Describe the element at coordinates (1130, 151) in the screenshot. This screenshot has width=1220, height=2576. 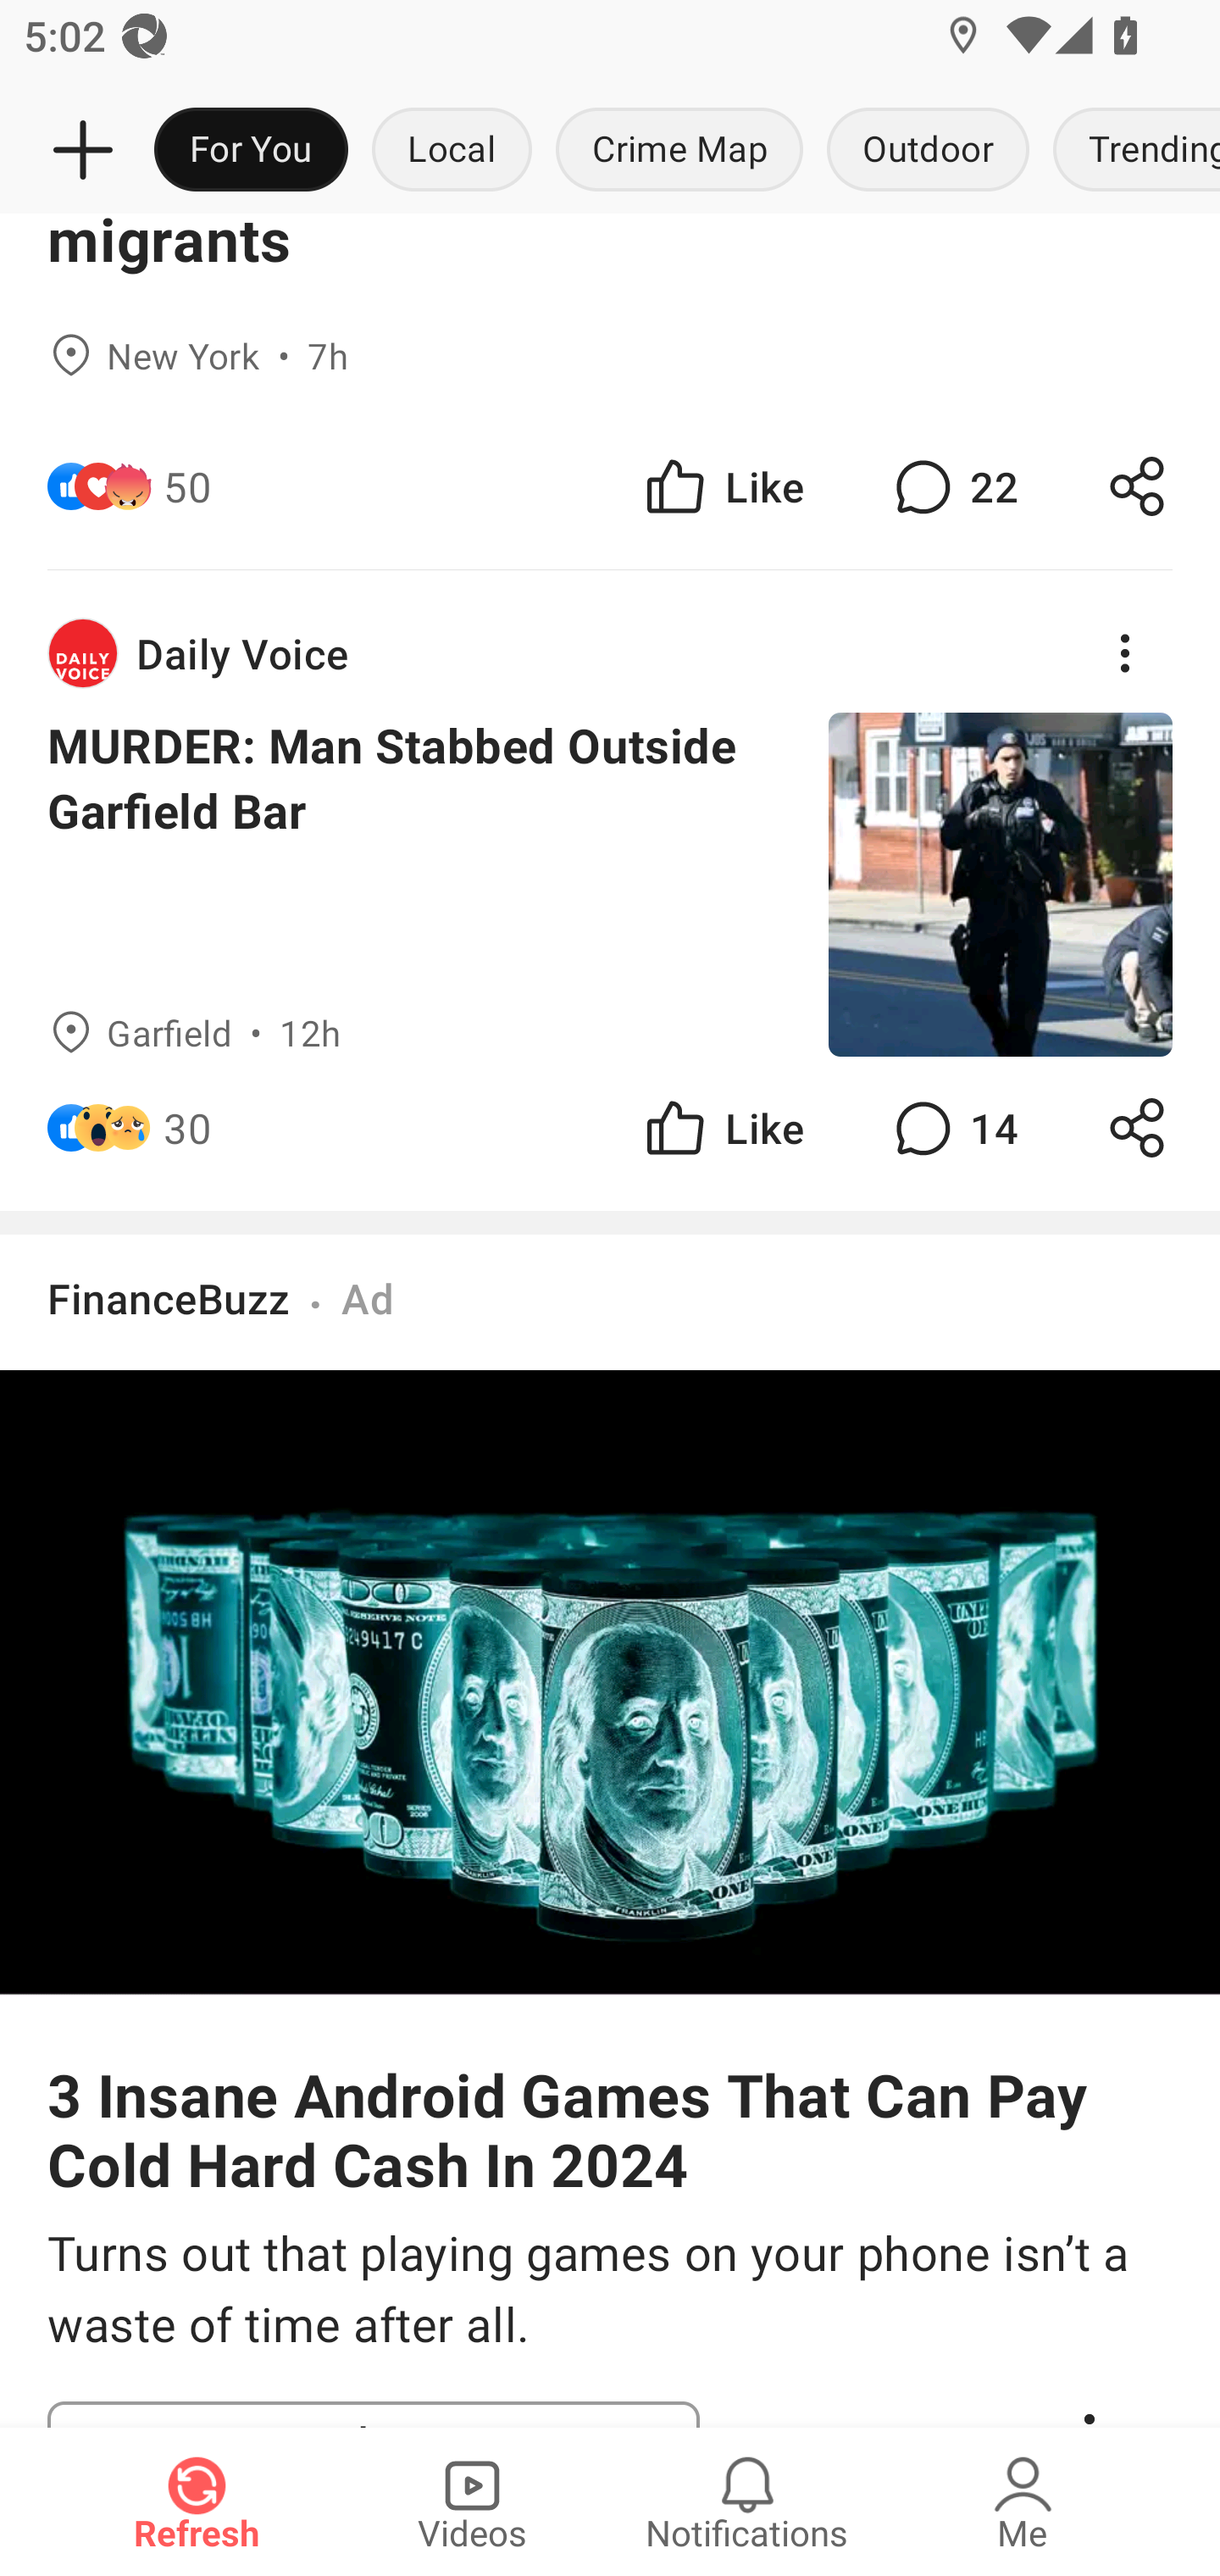
I see `Trending` at that location.